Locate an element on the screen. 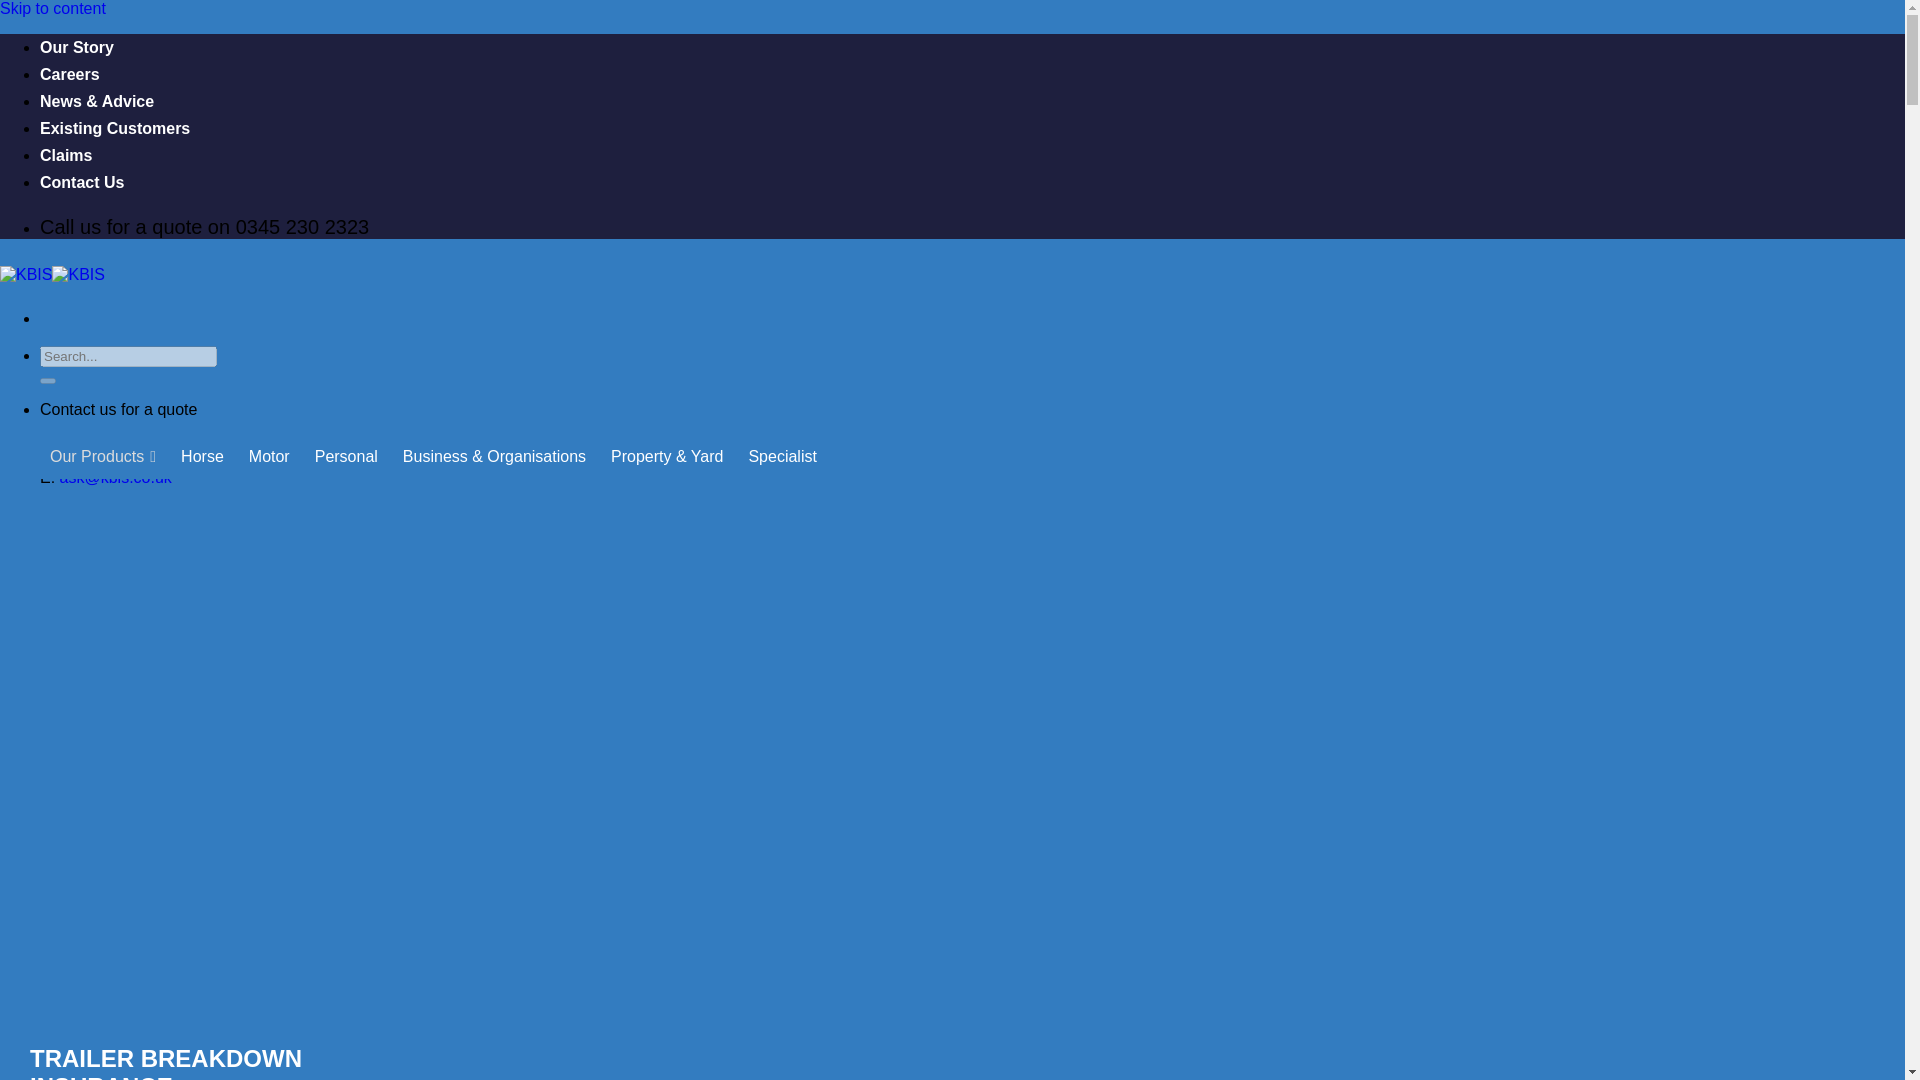  Skip to content is located at coordinates (52, 8).